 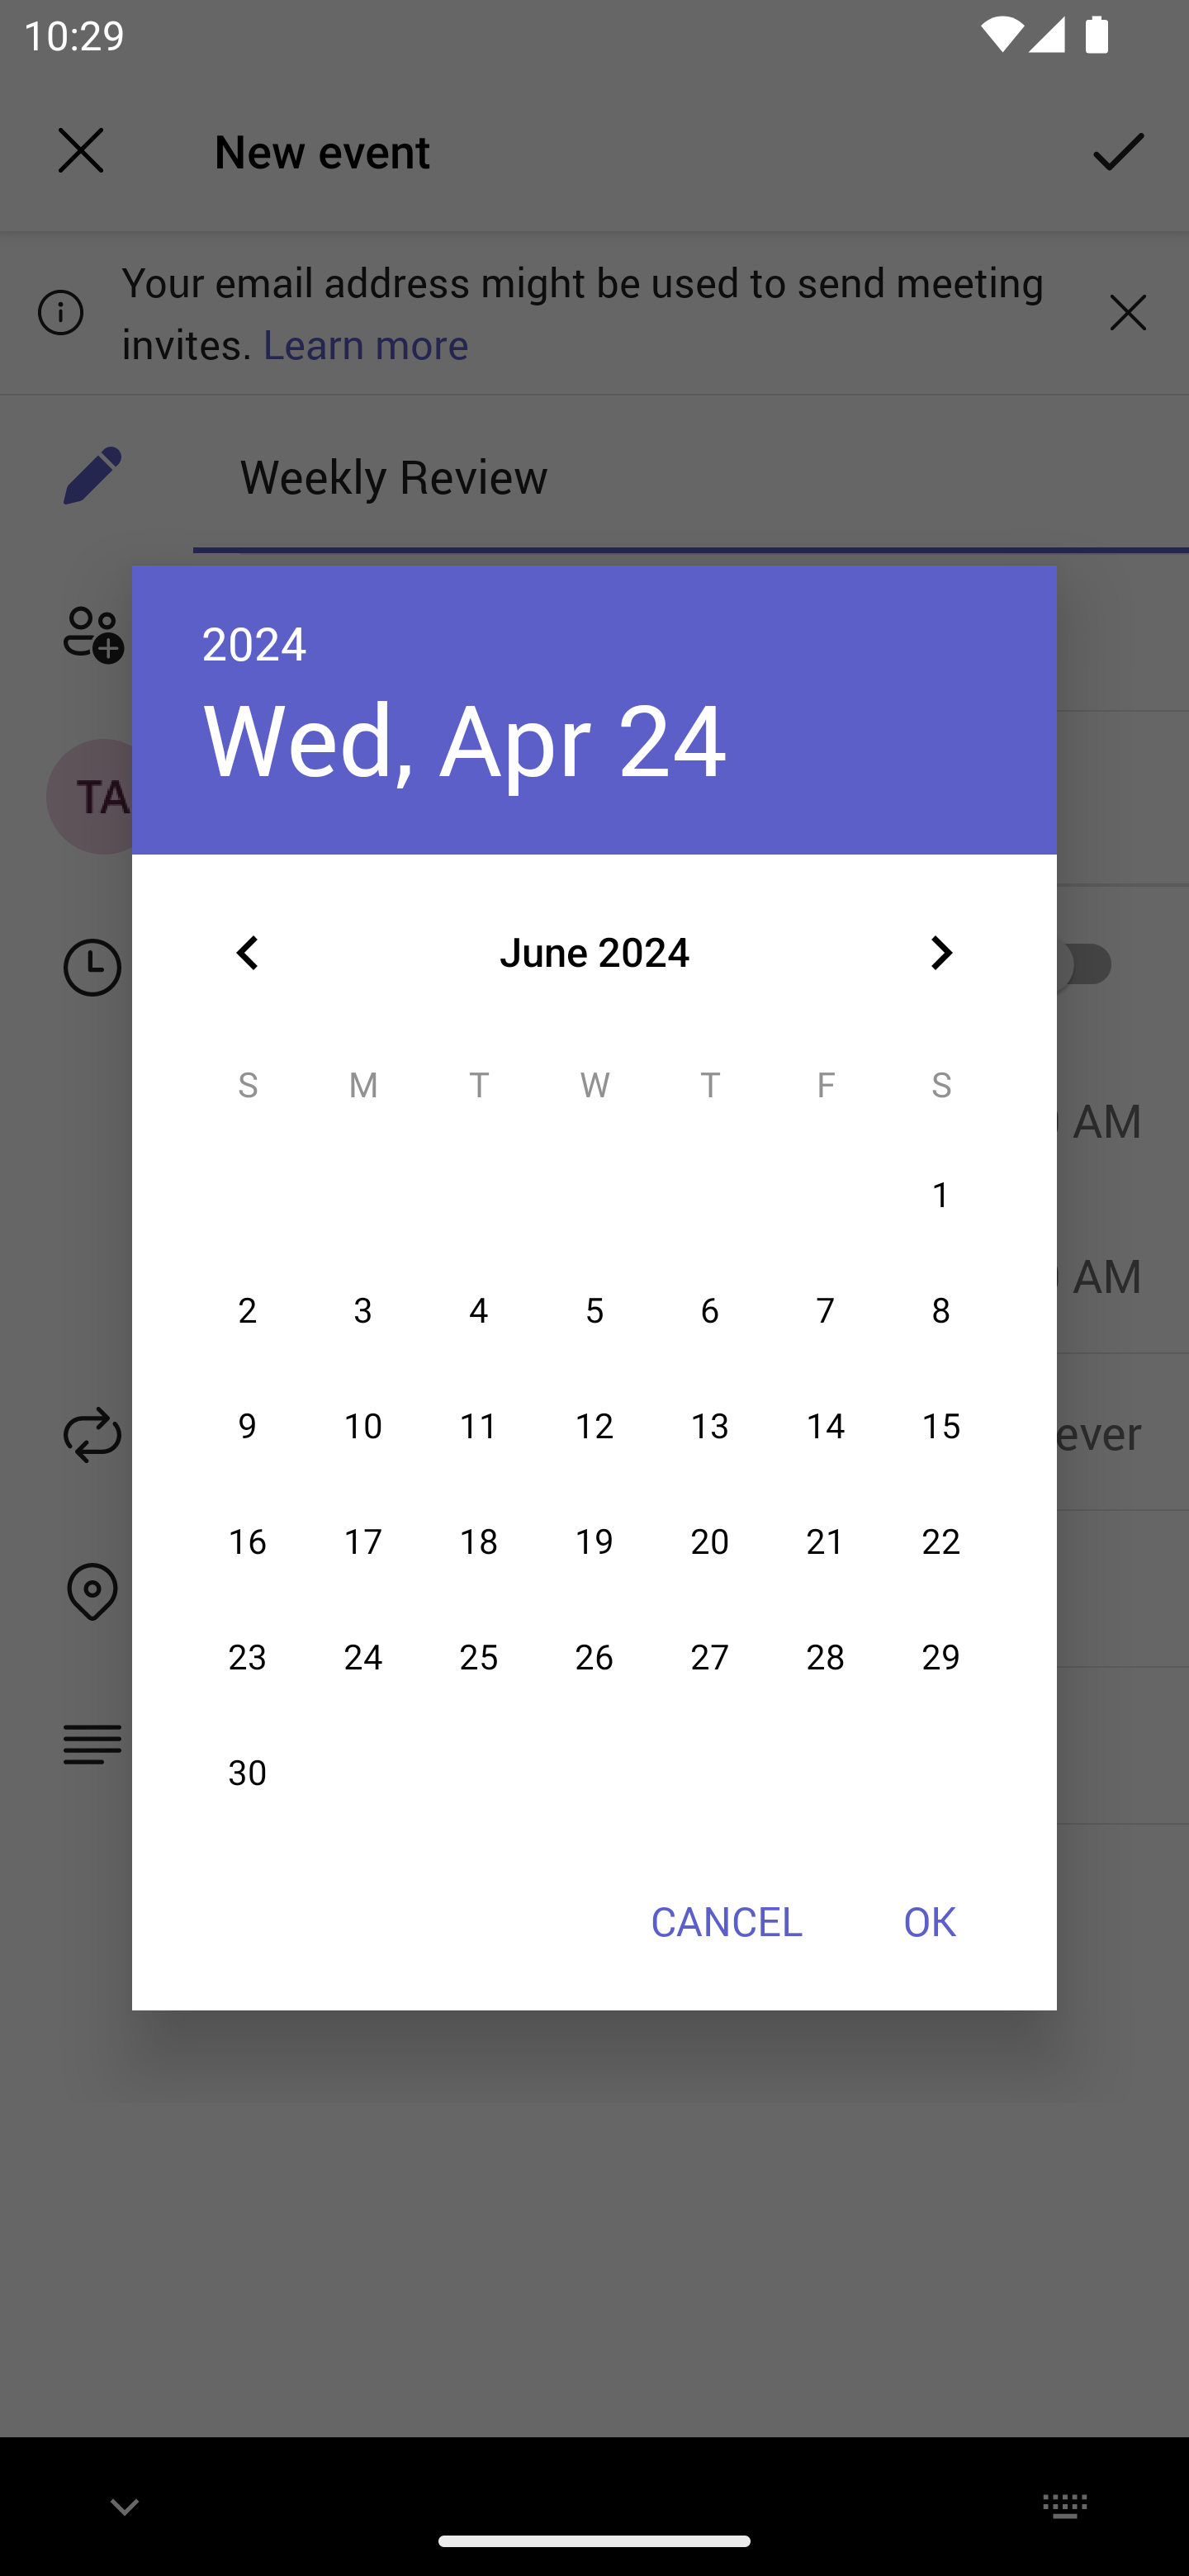 What do you see at coordinates (478, 1657) in the screenshot?
I see `25 25 June 2024` at bounding box center [478, 1657].